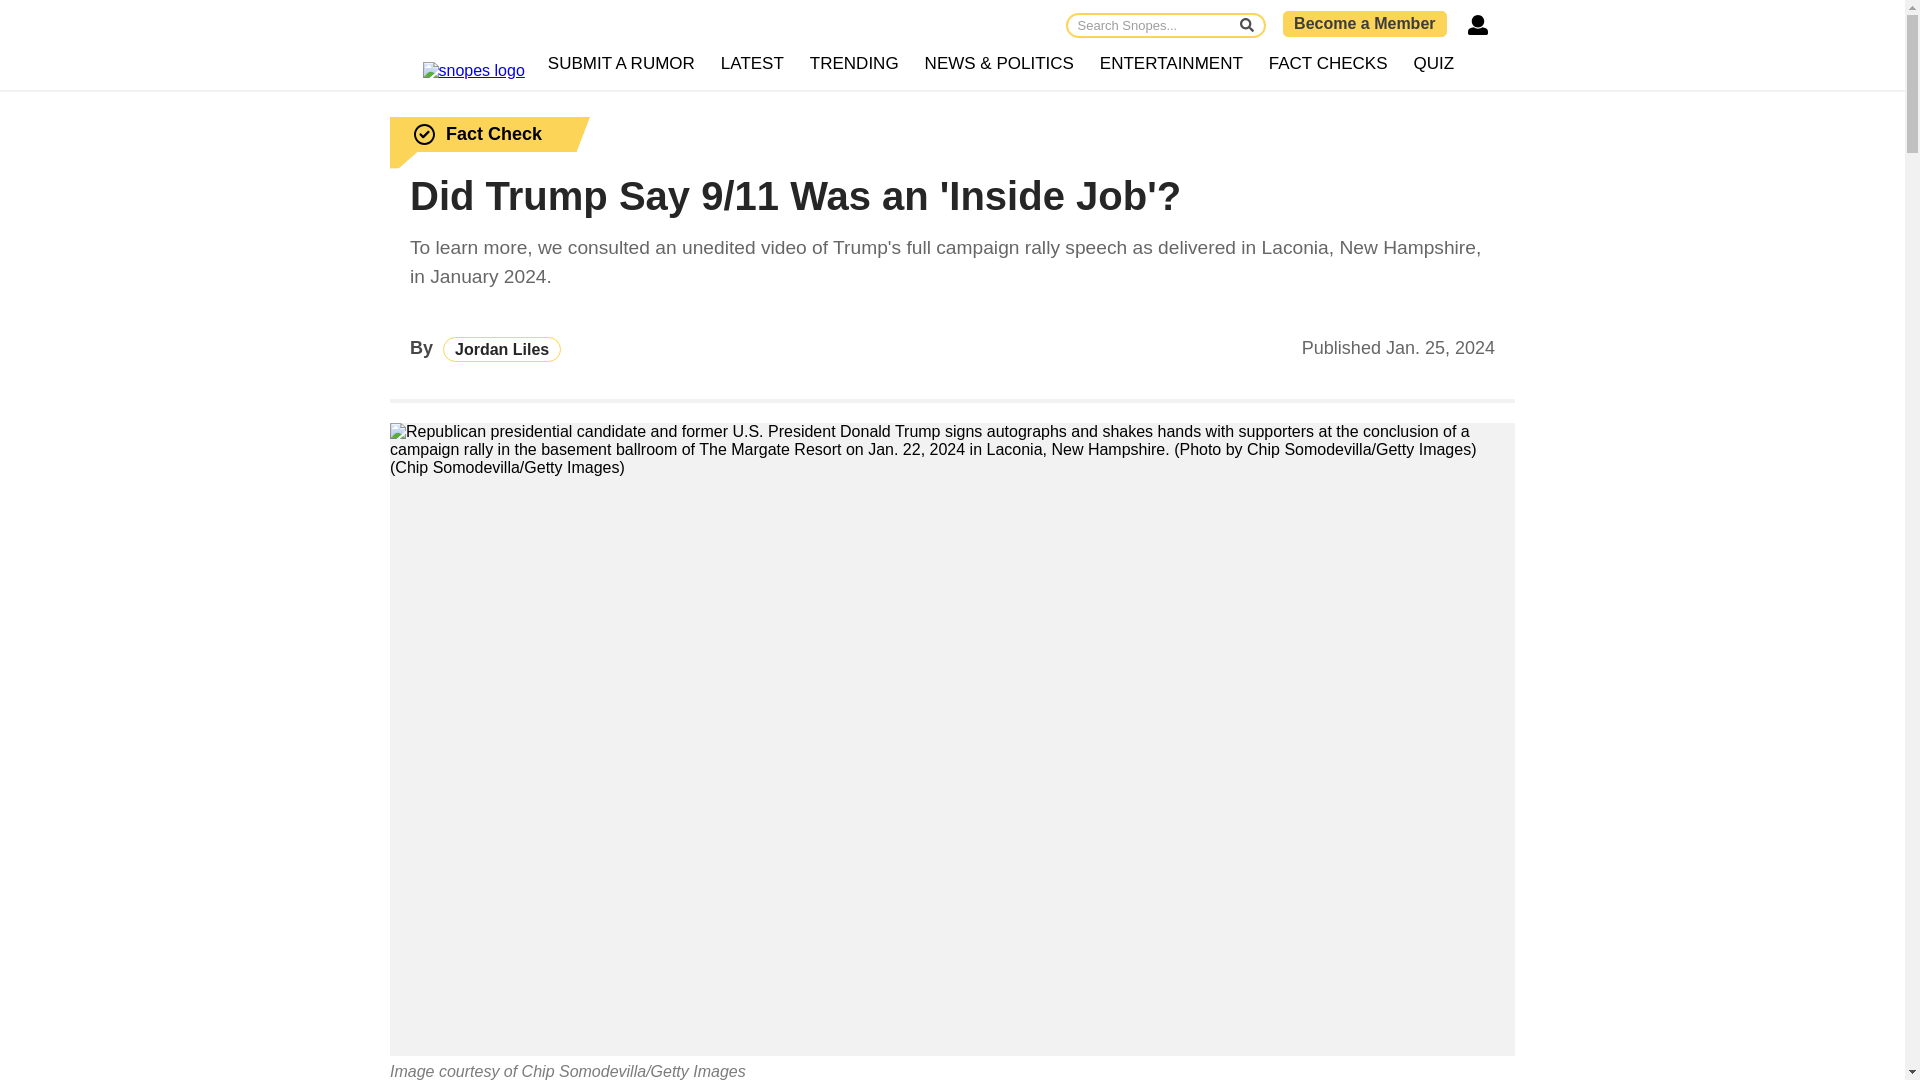 This screenshot has height=1080, width=1920. Describe the element at coordinates (502, 348) in the screenshot. I see `Jordan Liles` at that location.